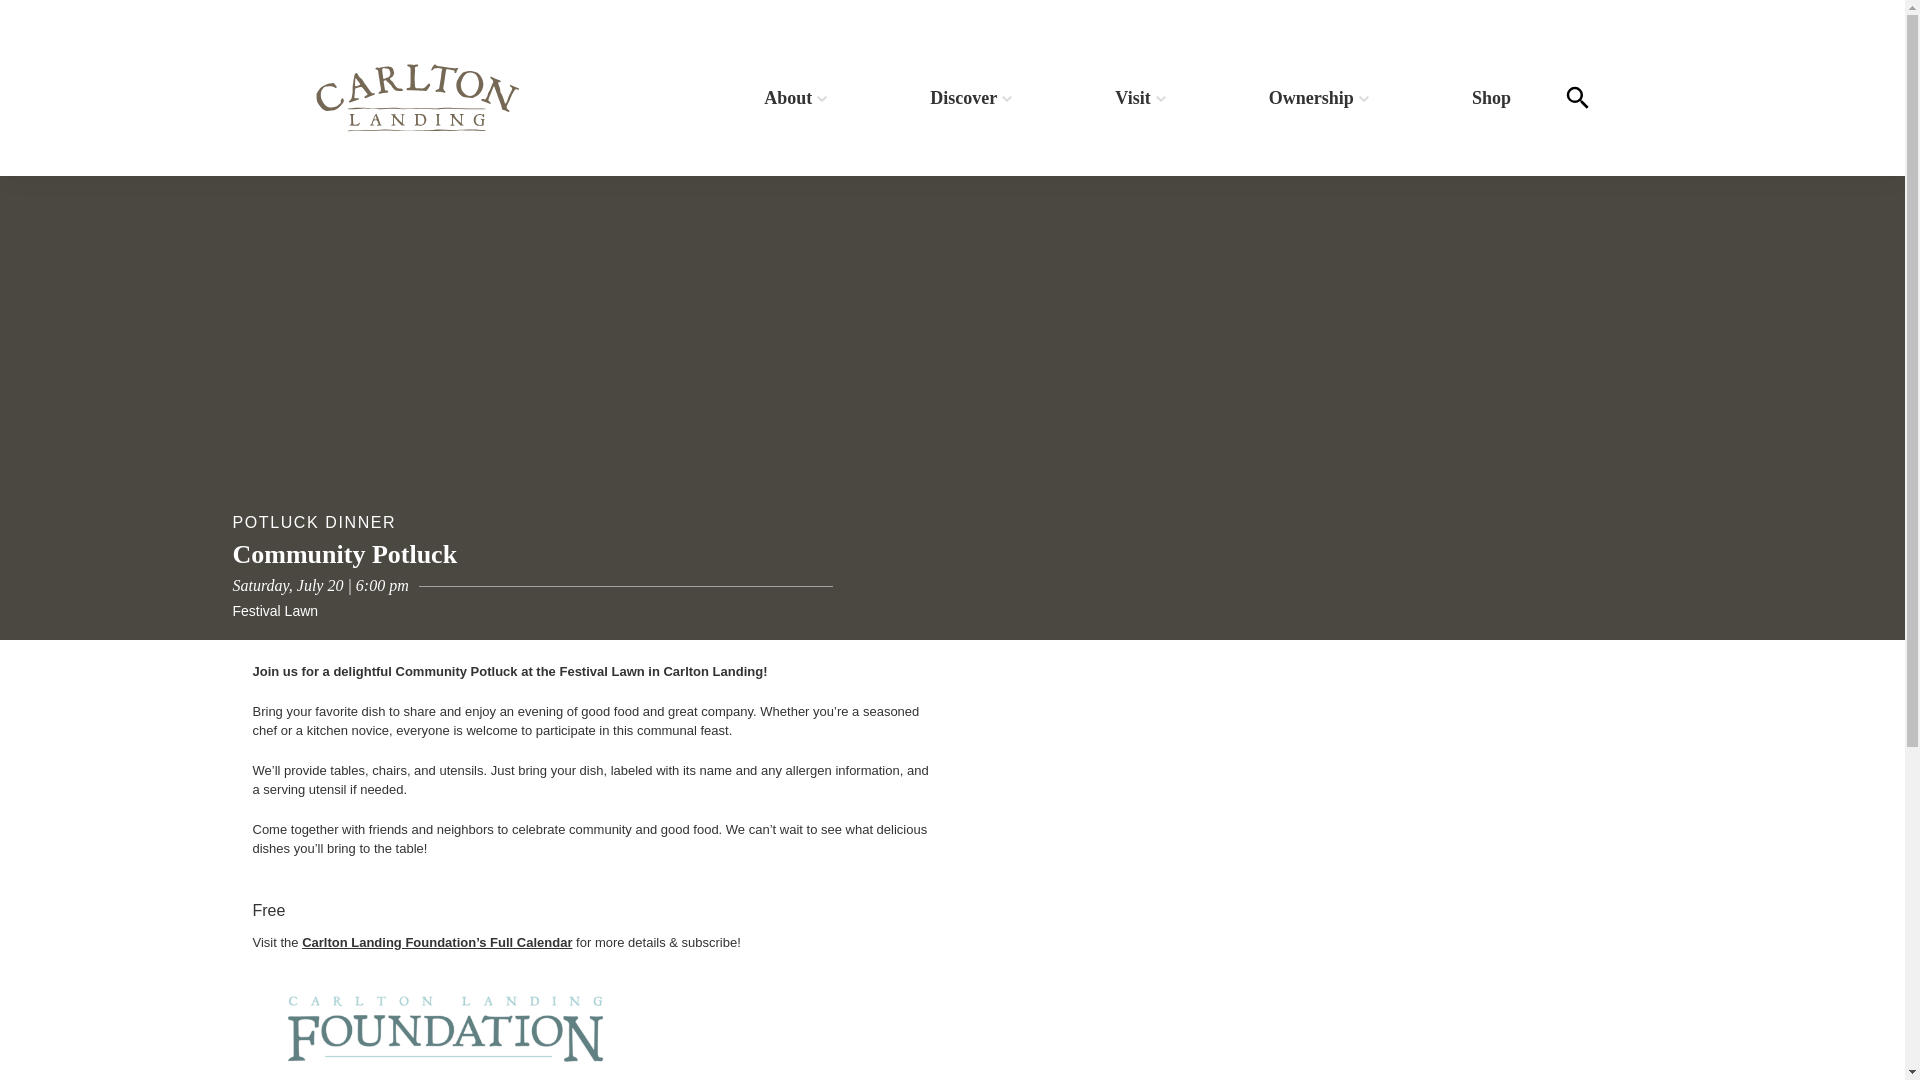 The width and height of the screenshot is (1920, 1080). What do you see at coordinates (1318, 97) in the screenshot?
I see `Ownership` at bounding box center [1318, 97].